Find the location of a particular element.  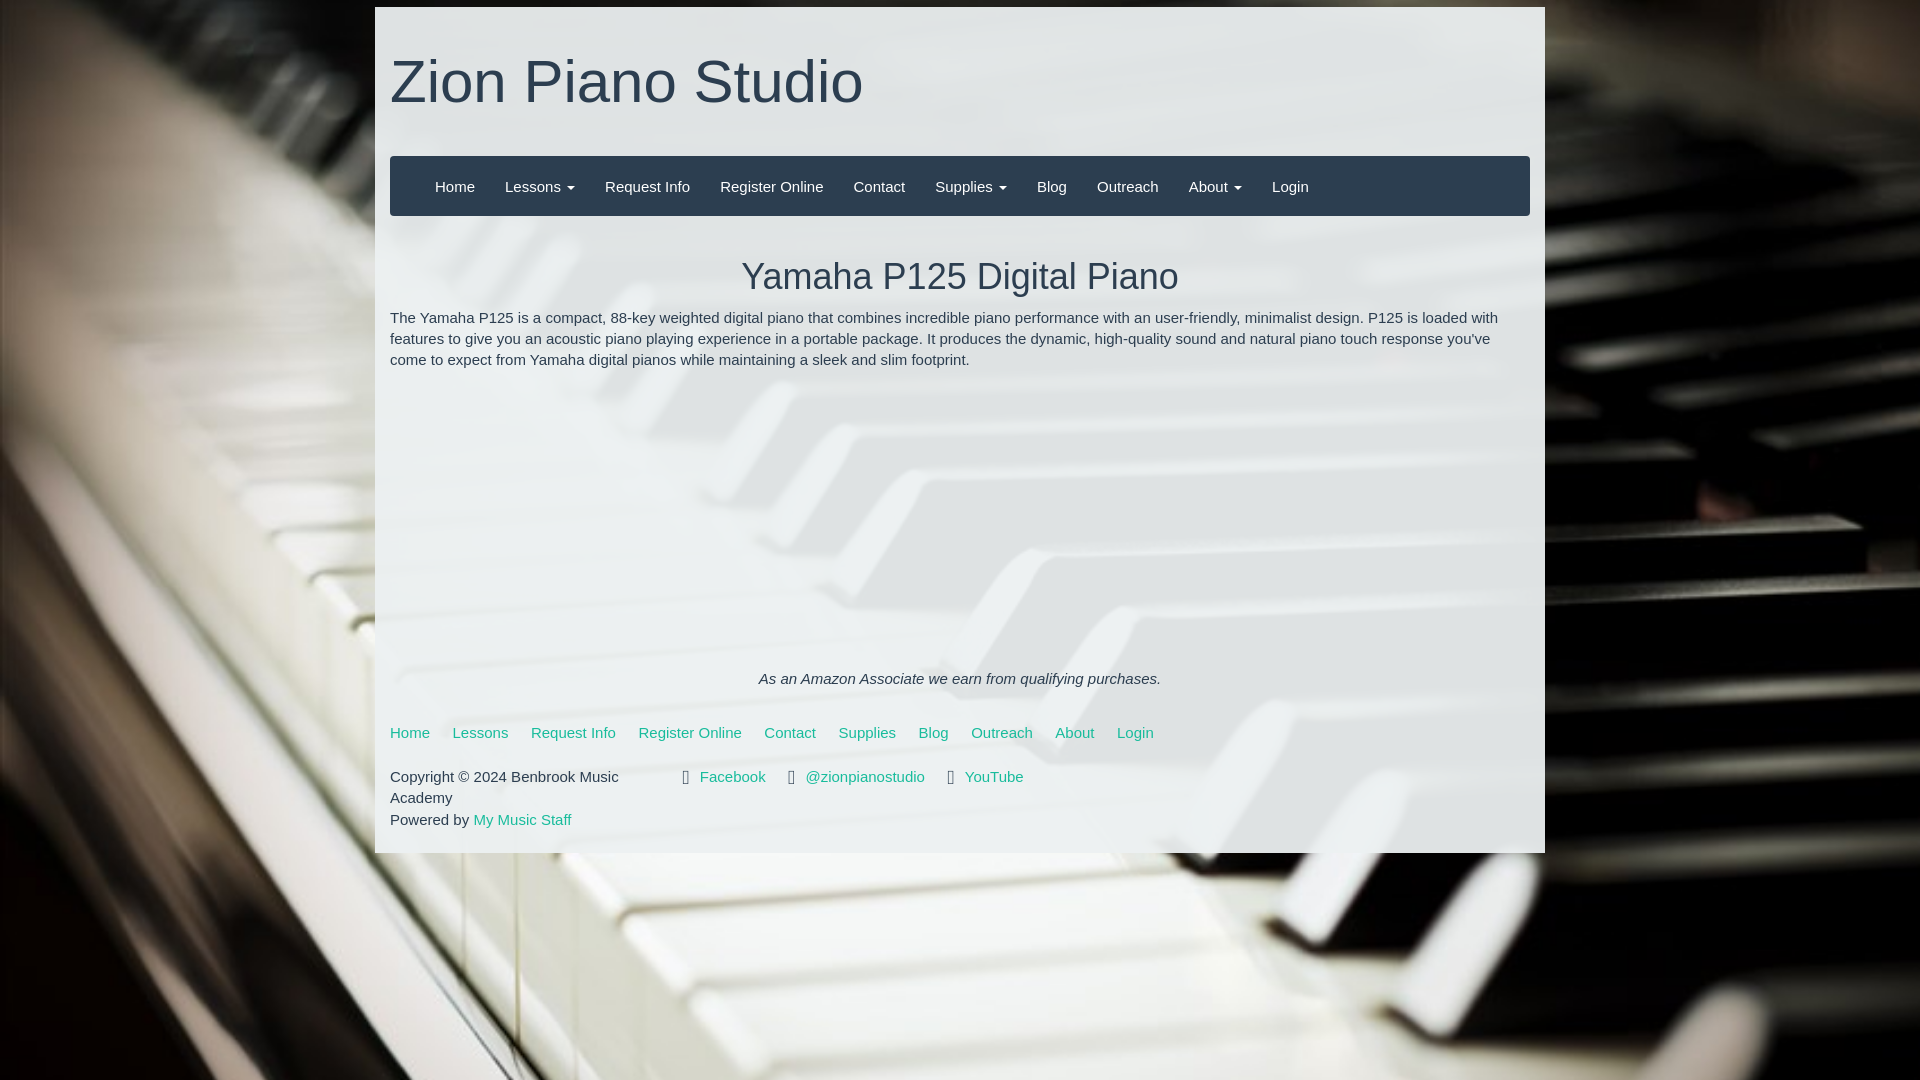

Lessons is located at coordinates (480, 732).